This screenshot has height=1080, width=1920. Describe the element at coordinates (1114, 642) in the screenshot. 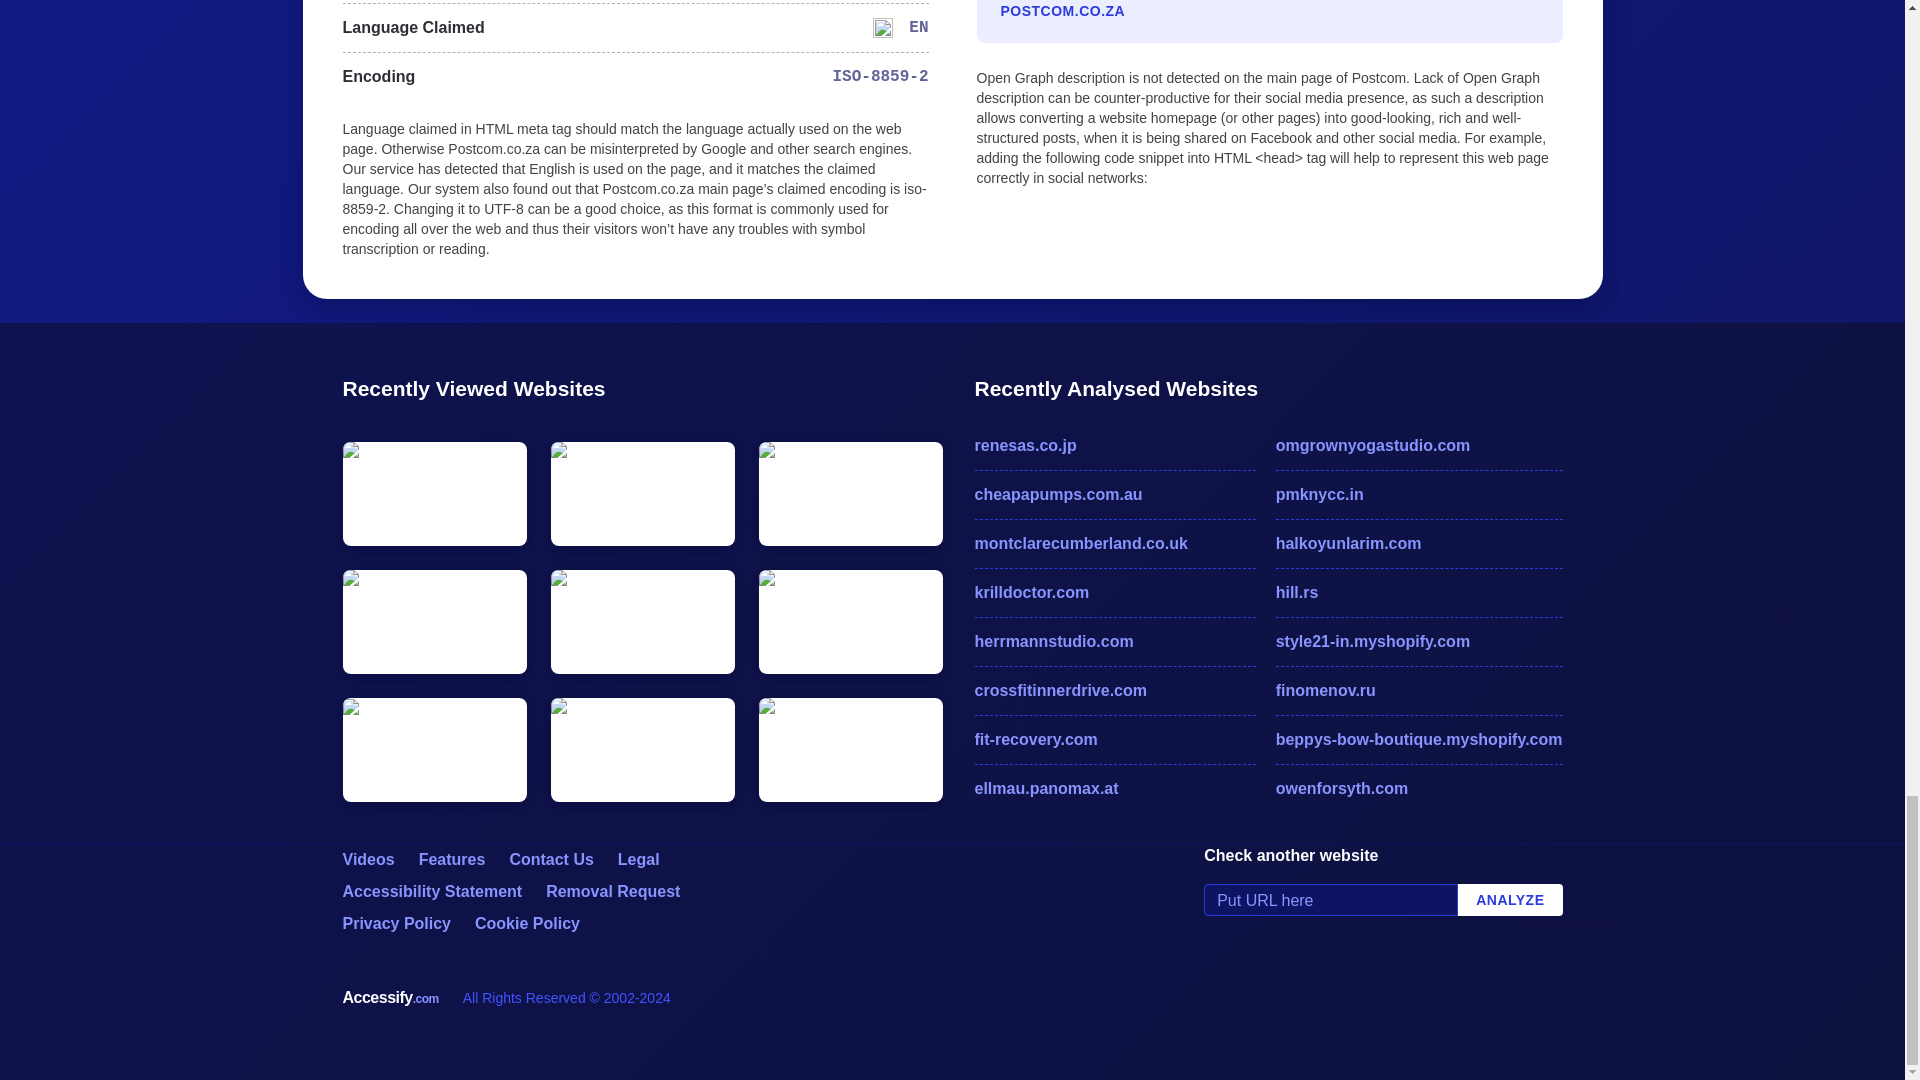

I see `herrmannstudio.com` at that location.